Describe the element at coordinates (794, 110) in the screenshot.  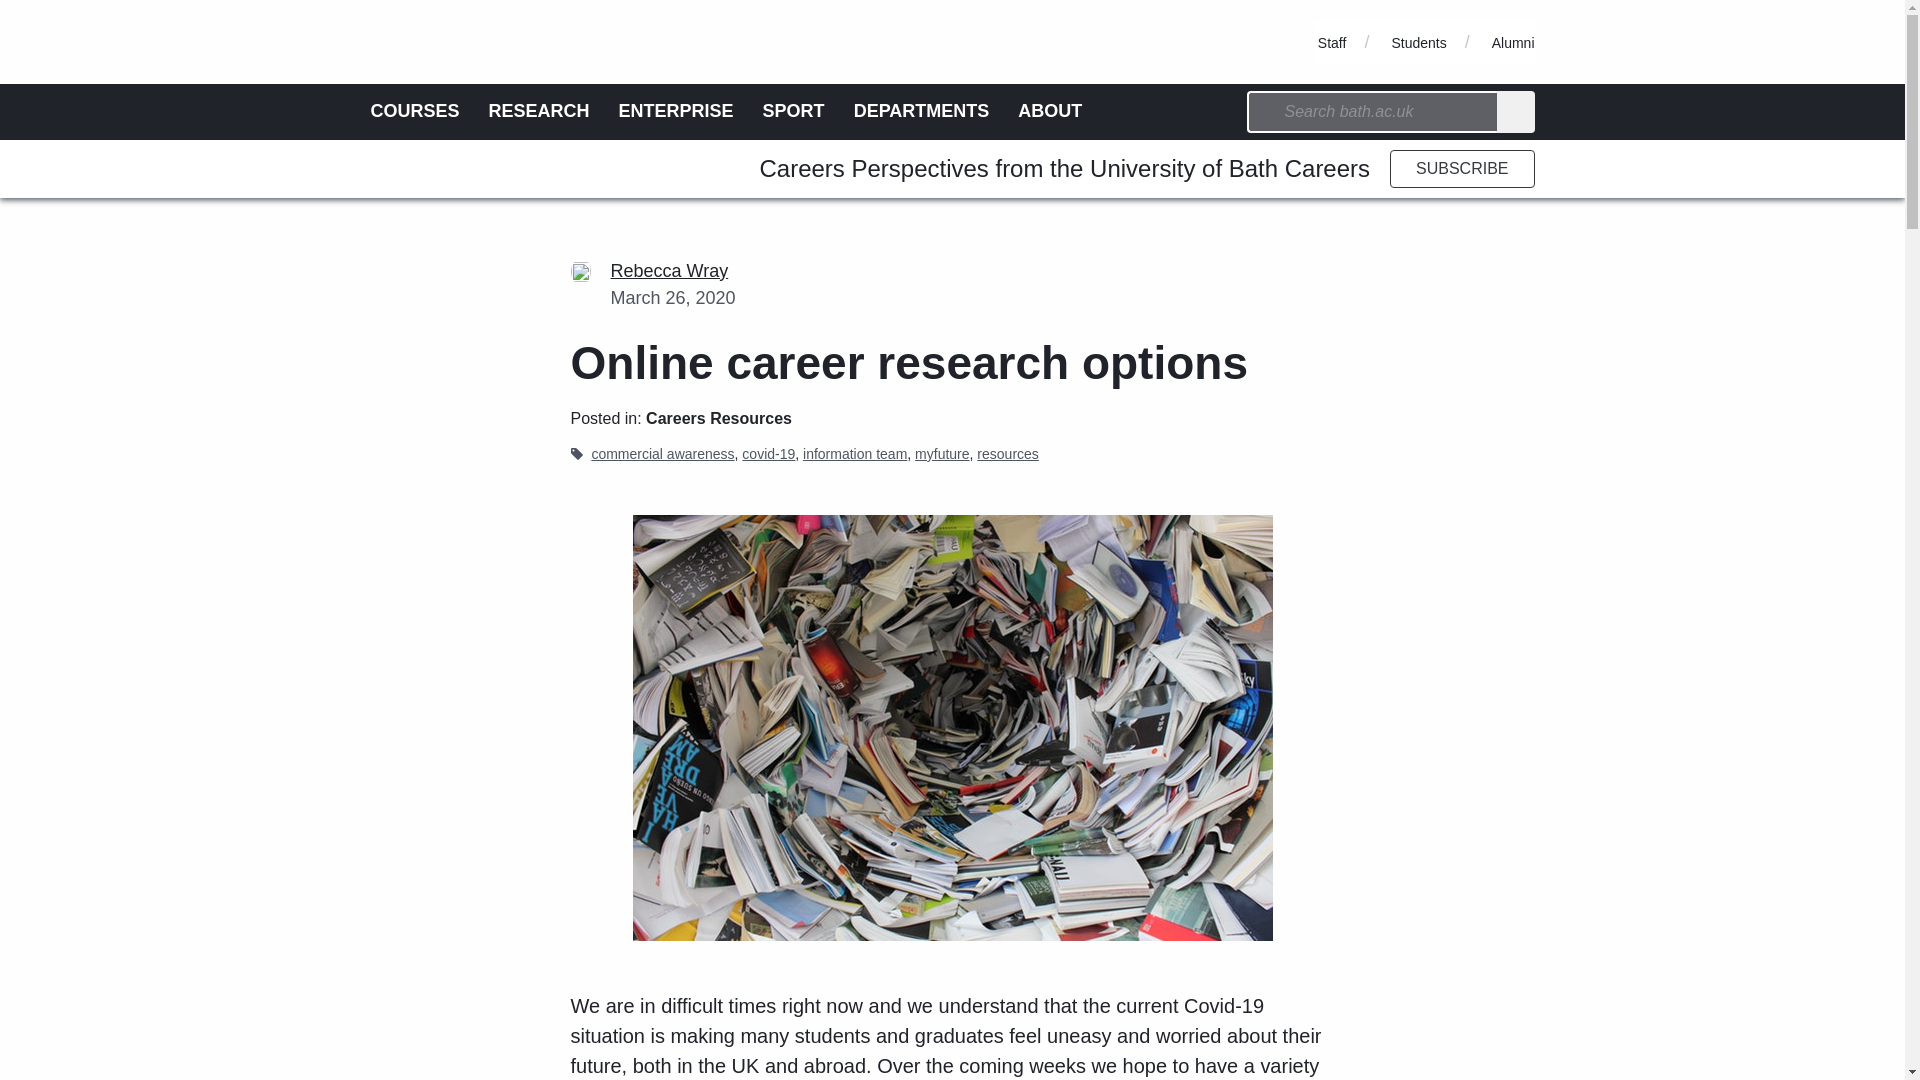
I see `SPORT` at that location.